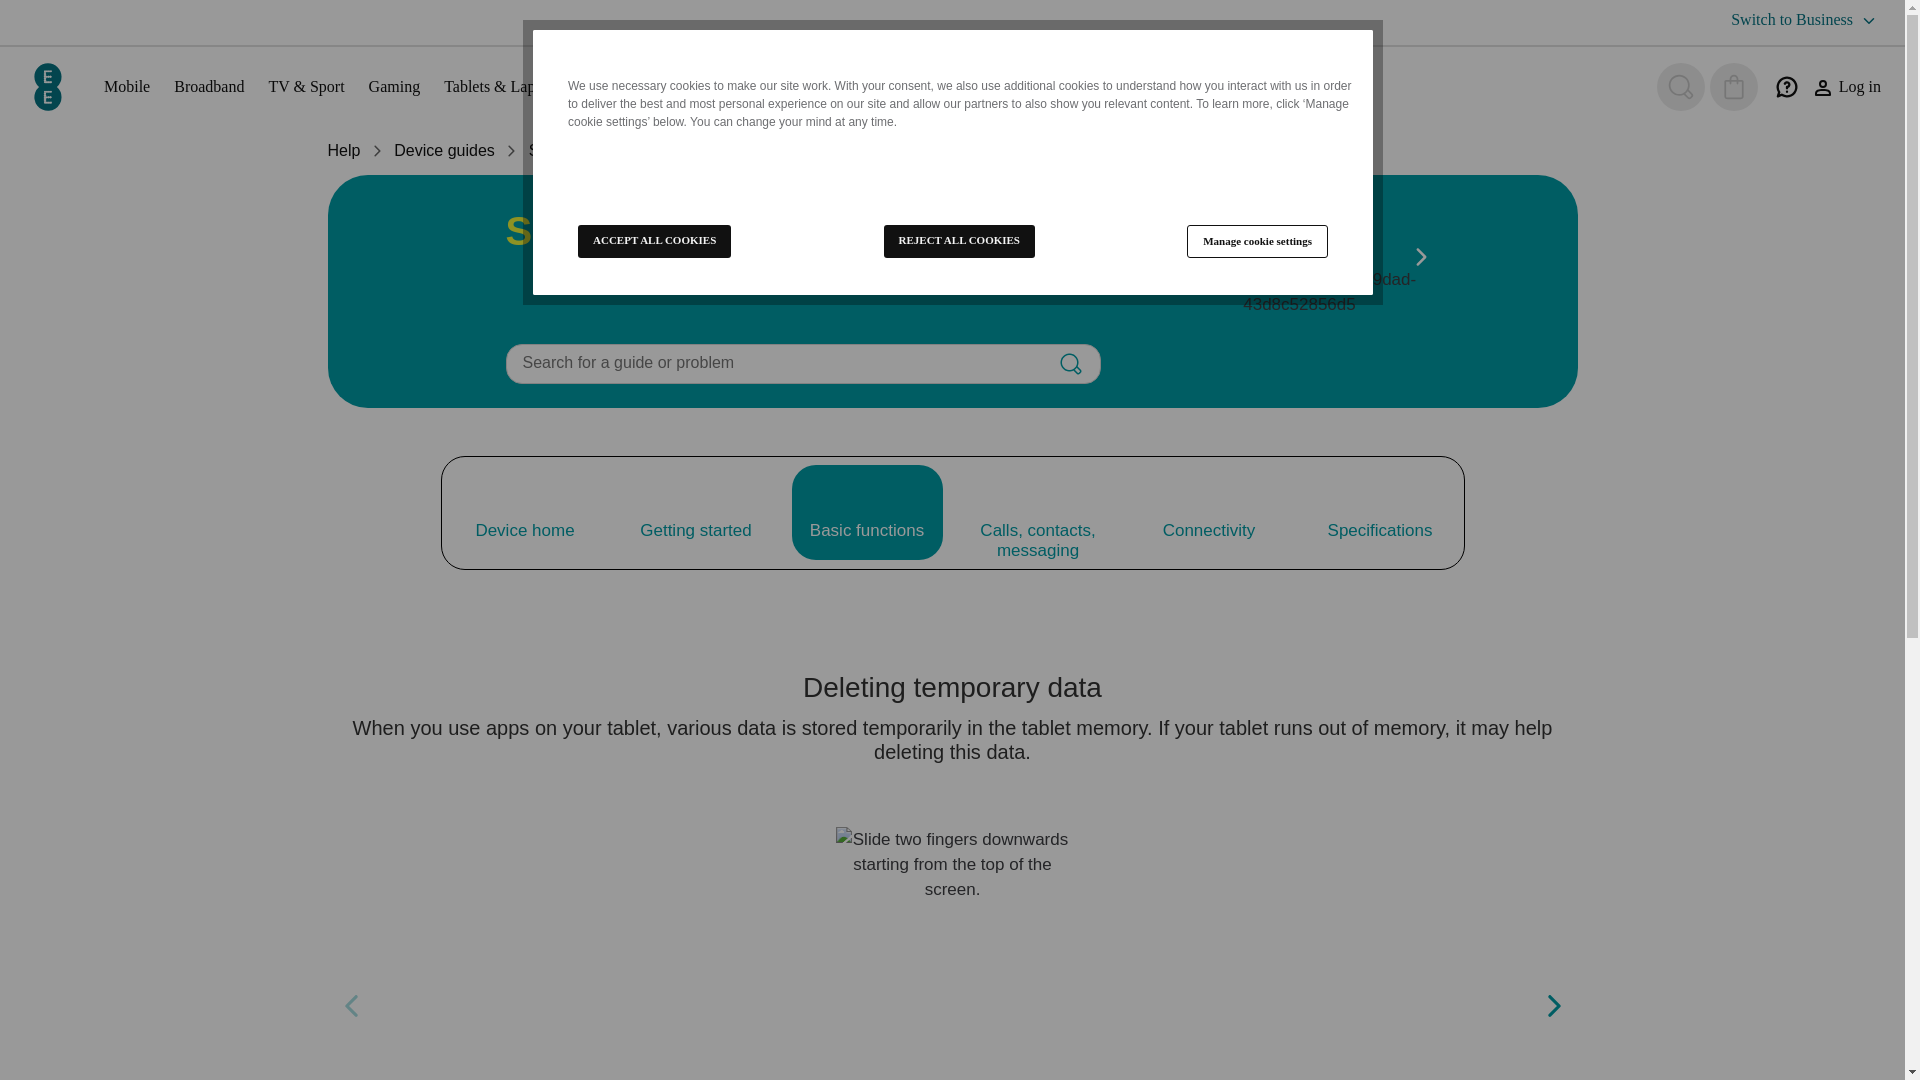 The width and height of the screenshot is (1920, 1080). What do you see at coordinates (698, 86) in the screenshot?
I see `Smart Tech` at bounding box center [698, 86].